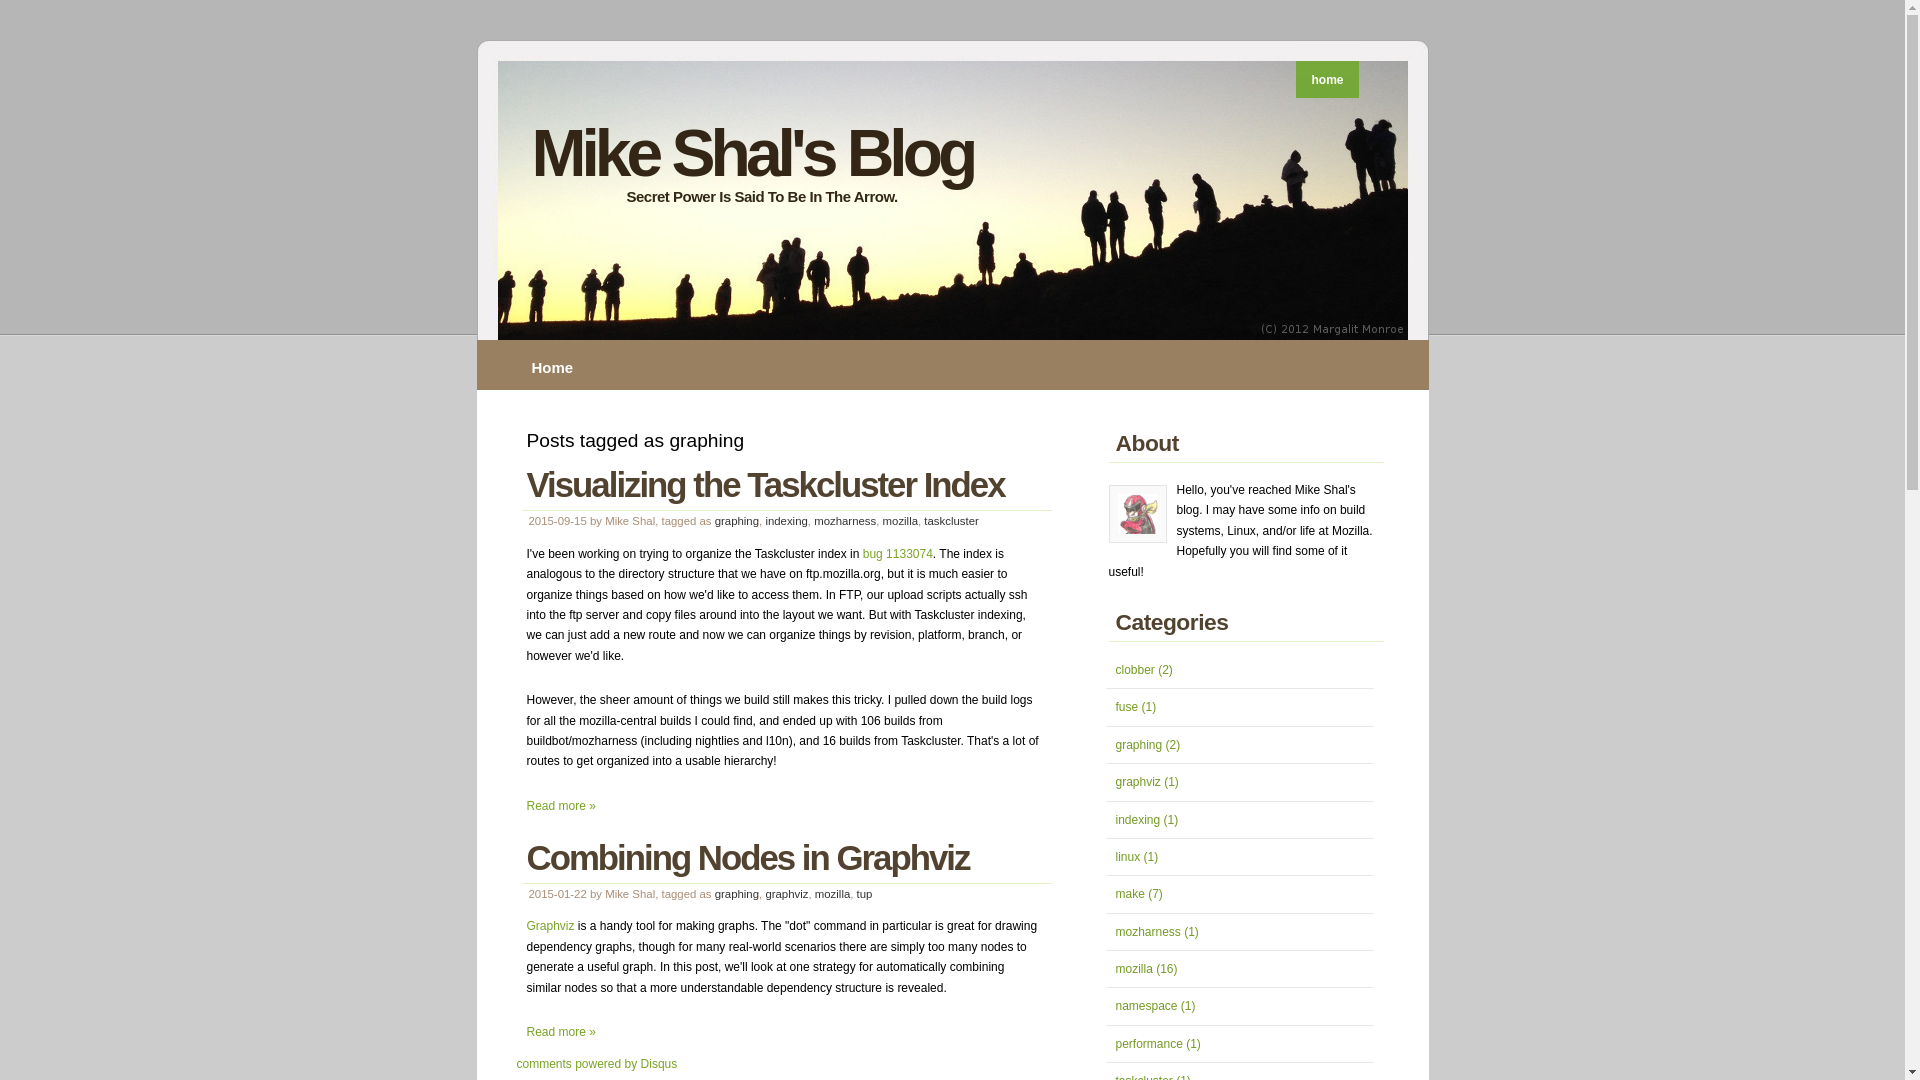 Image resolution: width=1920 pixels, height=1080 pixels. I want to click on comments powered by Disqus, so click(596, 1064).